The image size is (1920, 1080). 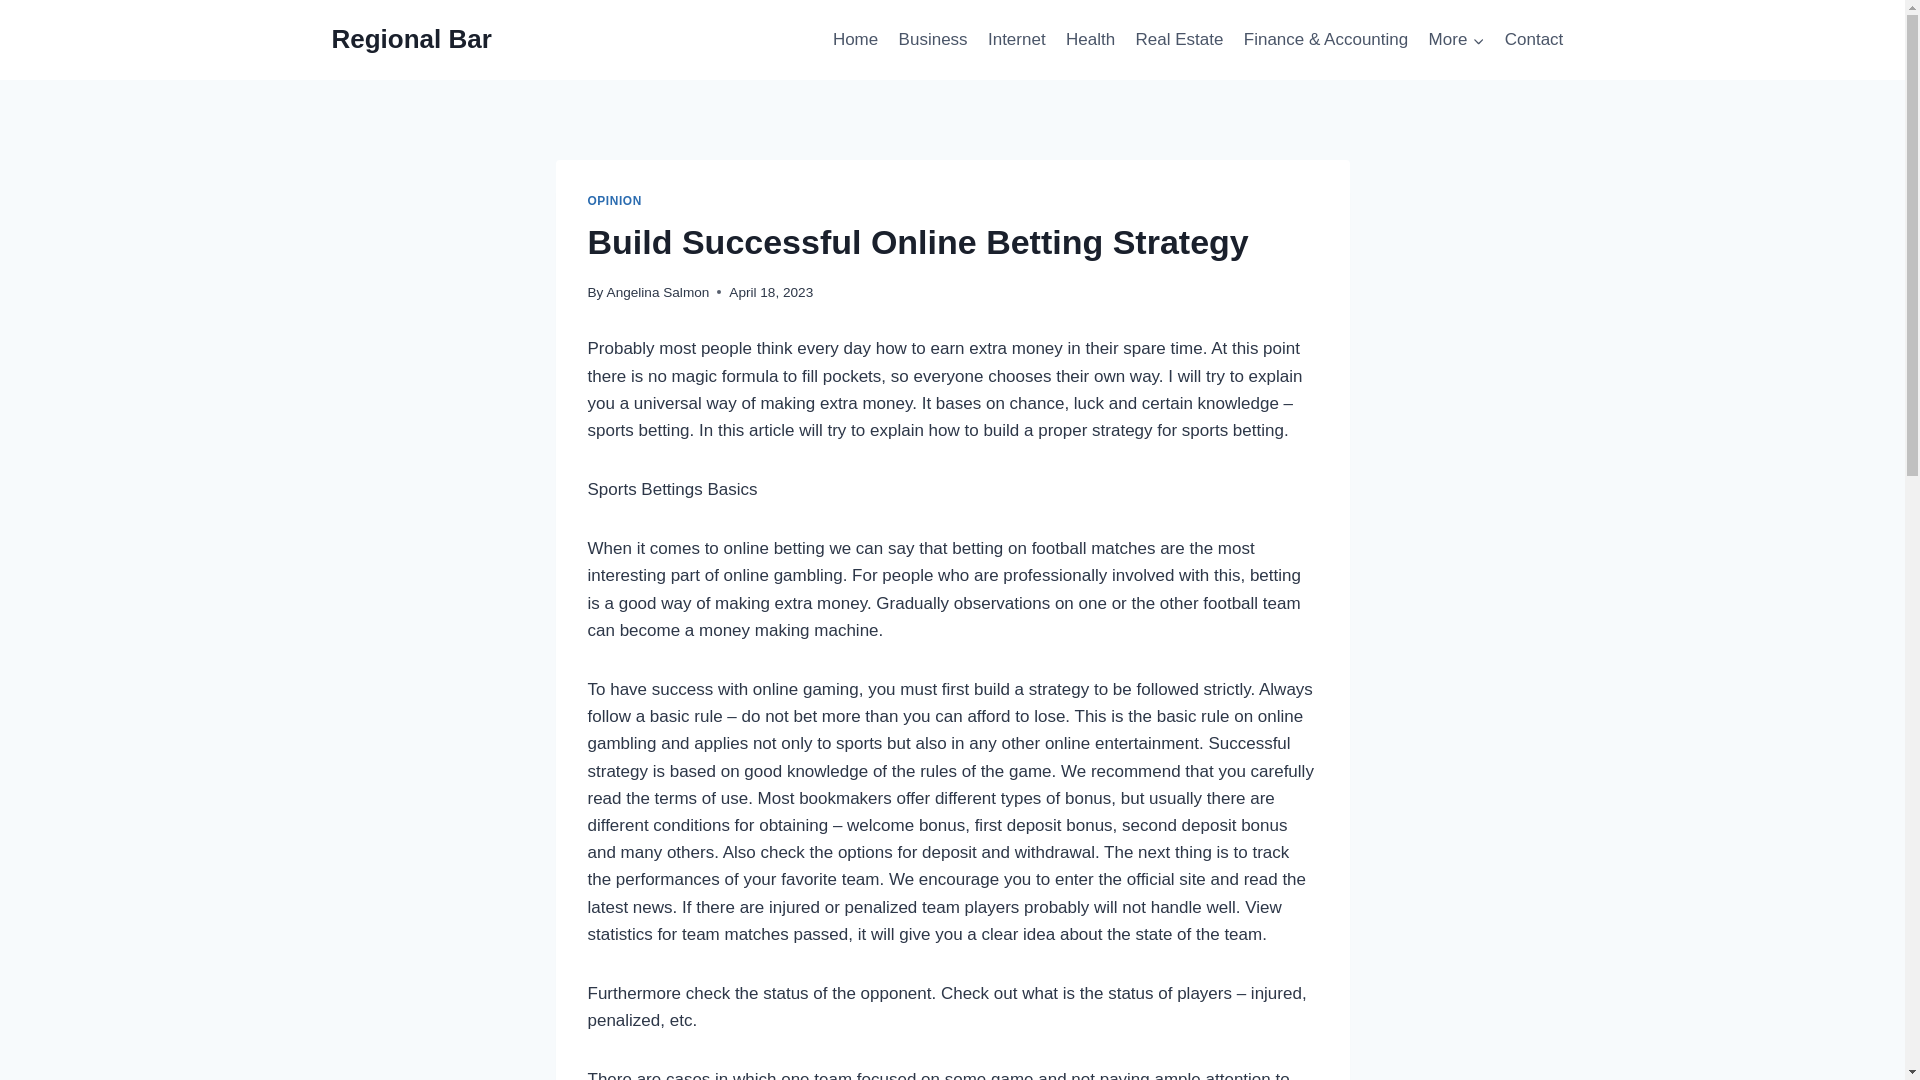 I want to click on Business, so click(x=932, y=40).